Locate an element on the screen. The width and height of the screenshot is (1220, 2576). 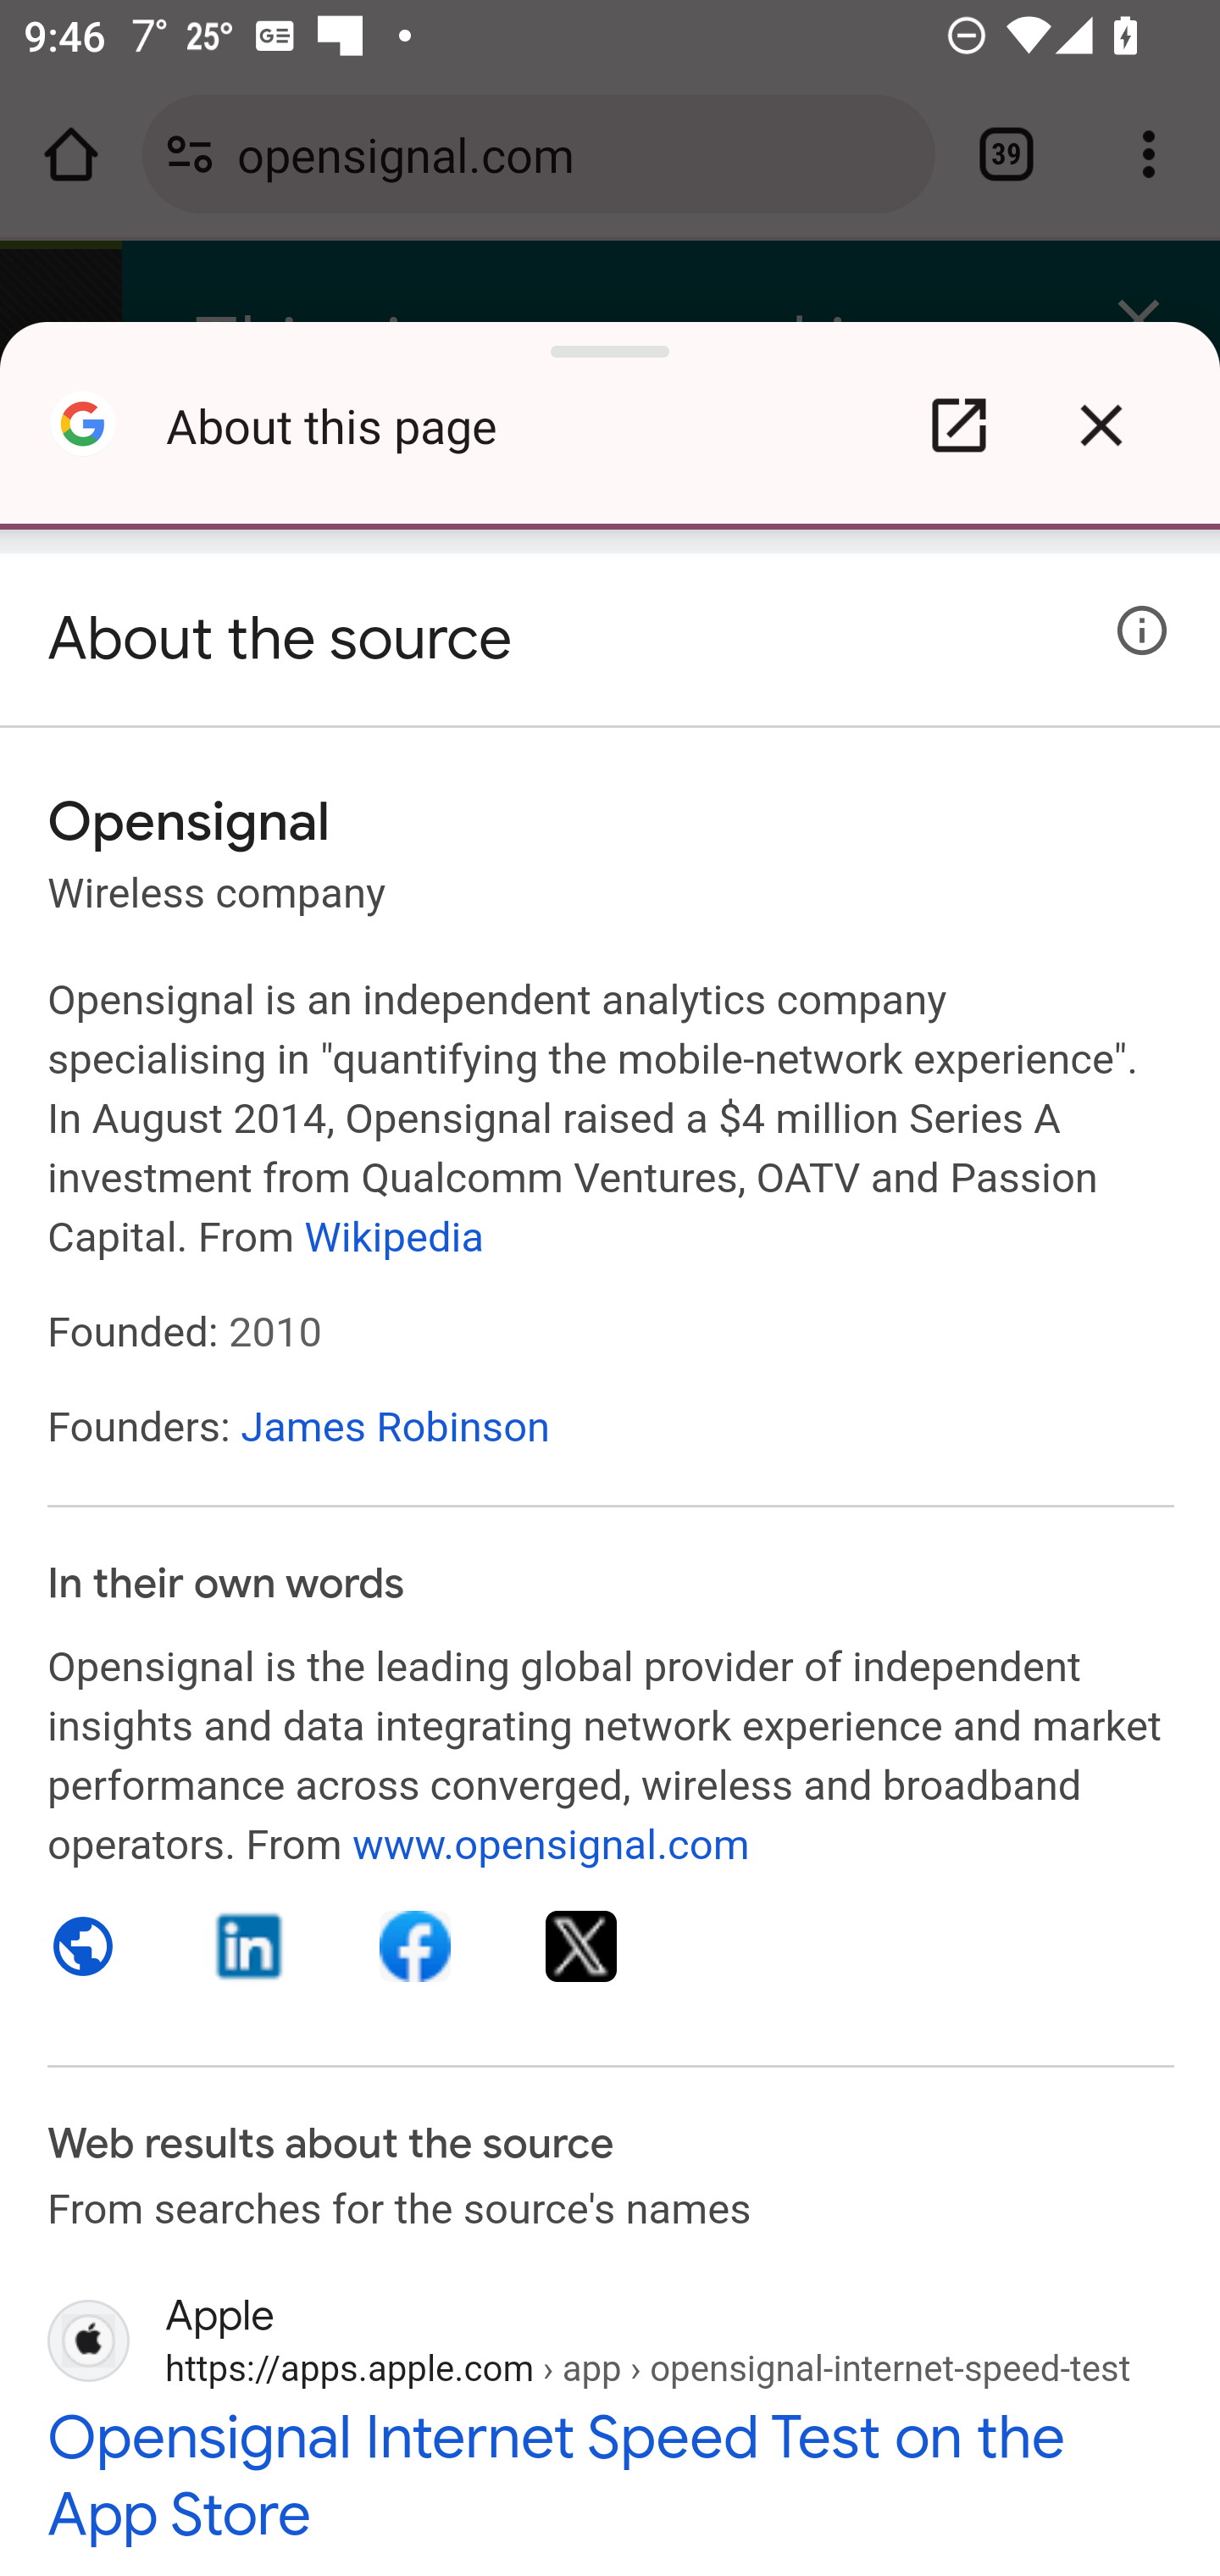
James Robinson is located at coordinates (395, 1425).